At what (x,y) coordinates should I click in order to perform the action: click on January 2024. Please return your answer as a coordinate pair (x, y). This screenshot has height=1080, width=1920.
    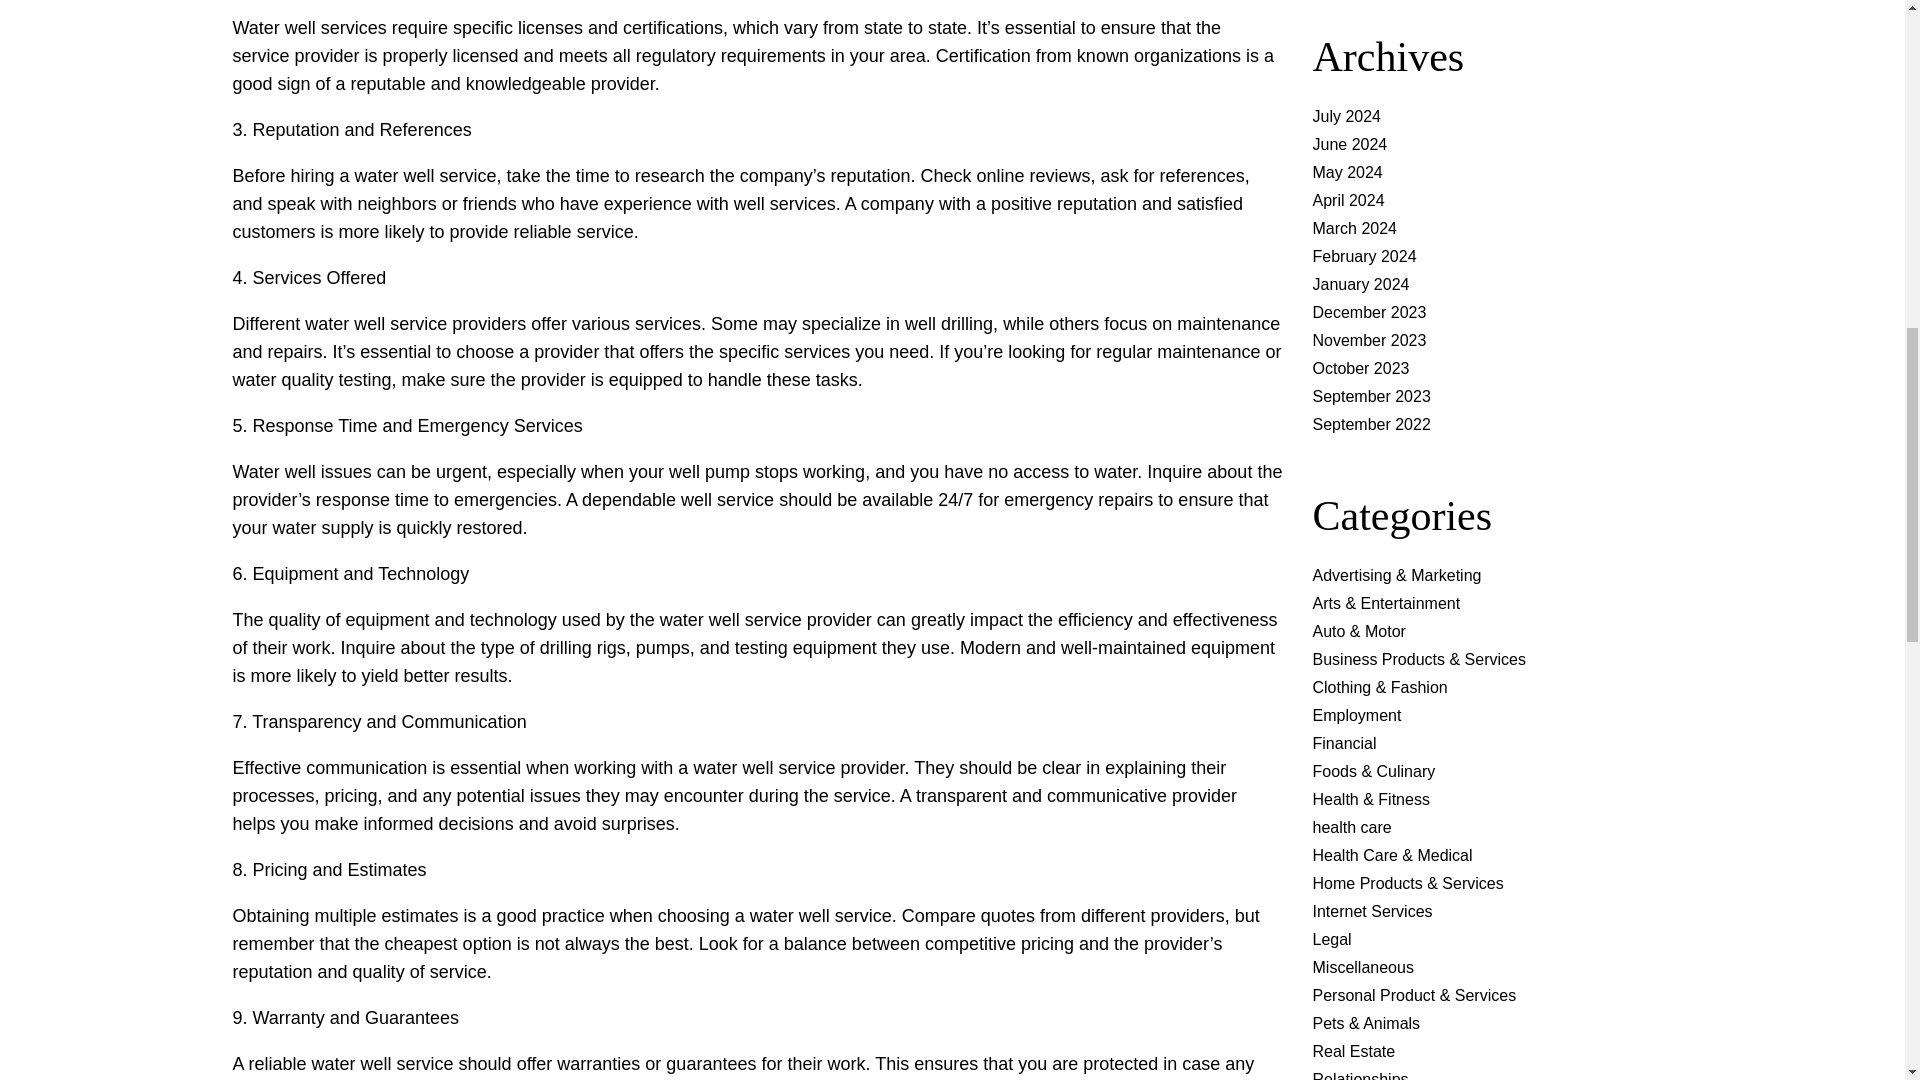
    Looking at the image, I should click on (1360, 284).